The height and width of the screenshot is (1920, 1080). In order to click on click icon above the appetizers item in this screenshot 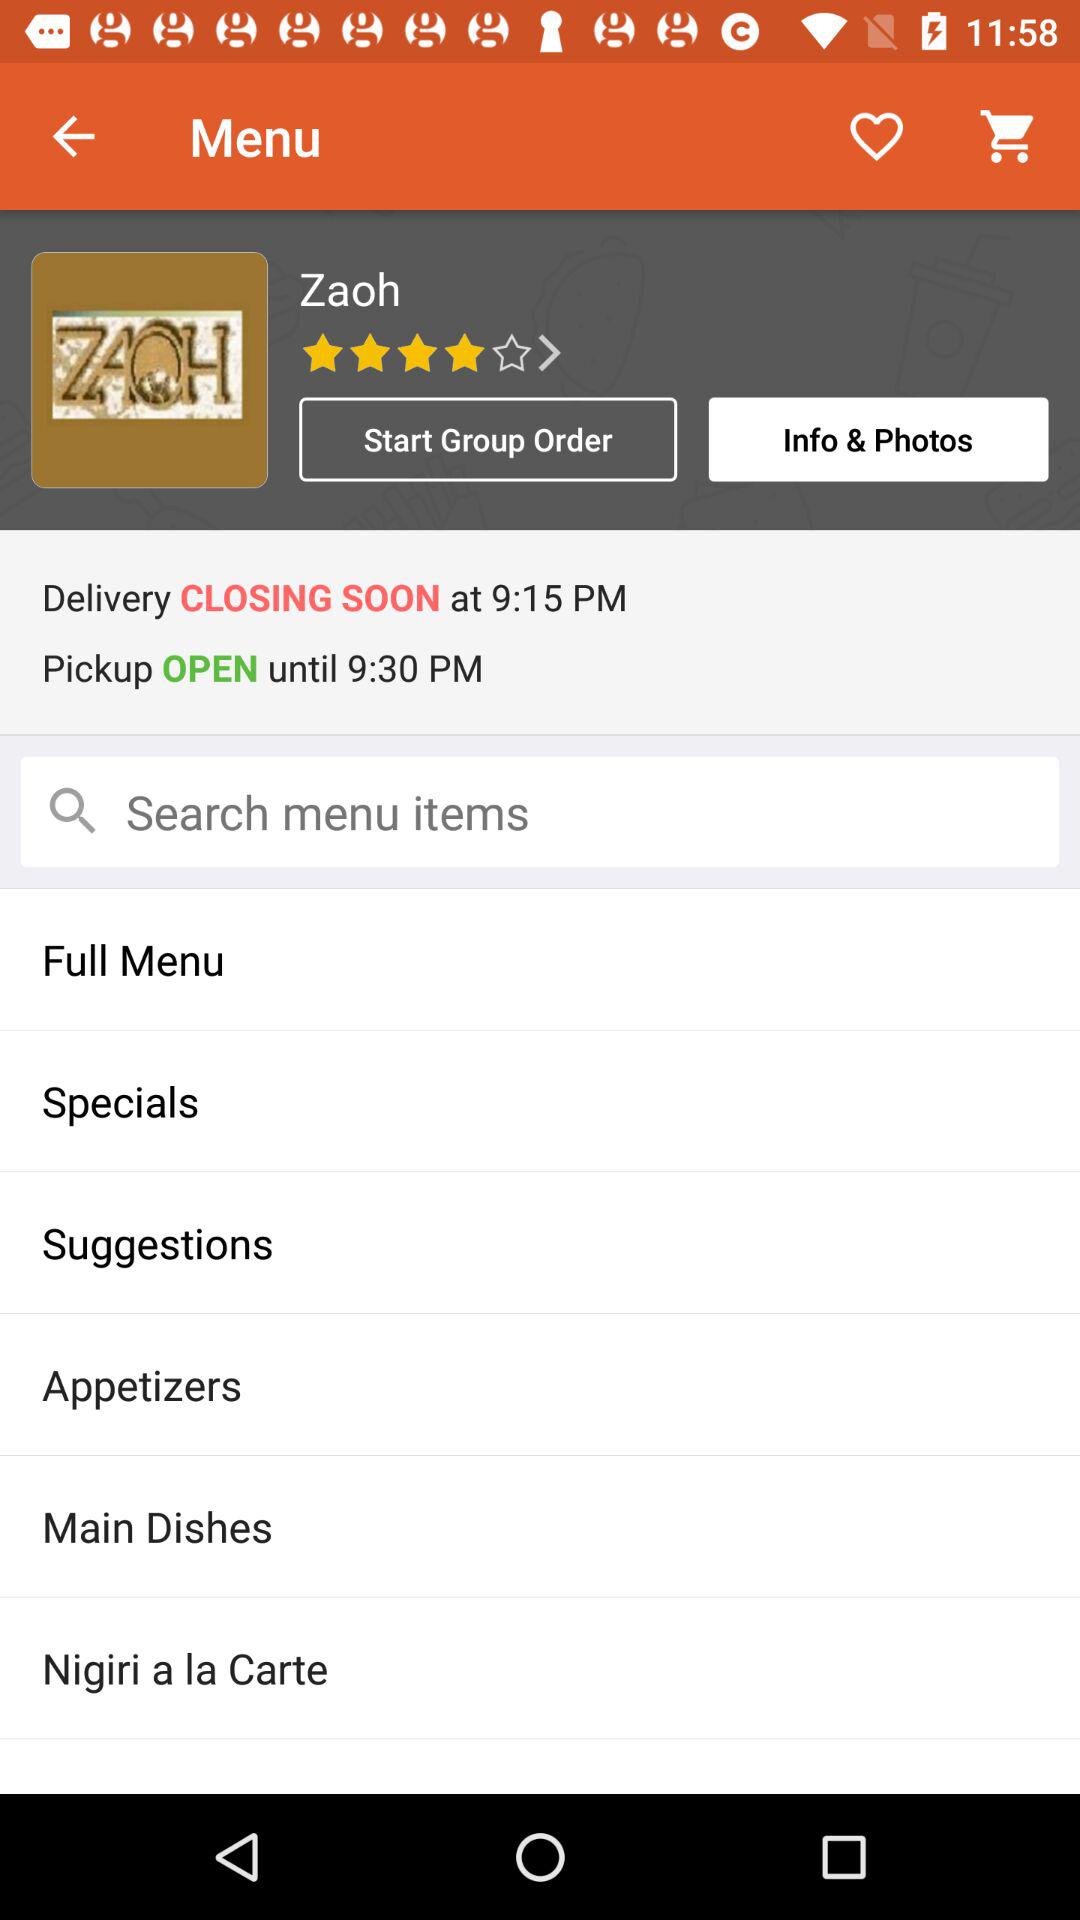, I will do `click(540, 1242)`.